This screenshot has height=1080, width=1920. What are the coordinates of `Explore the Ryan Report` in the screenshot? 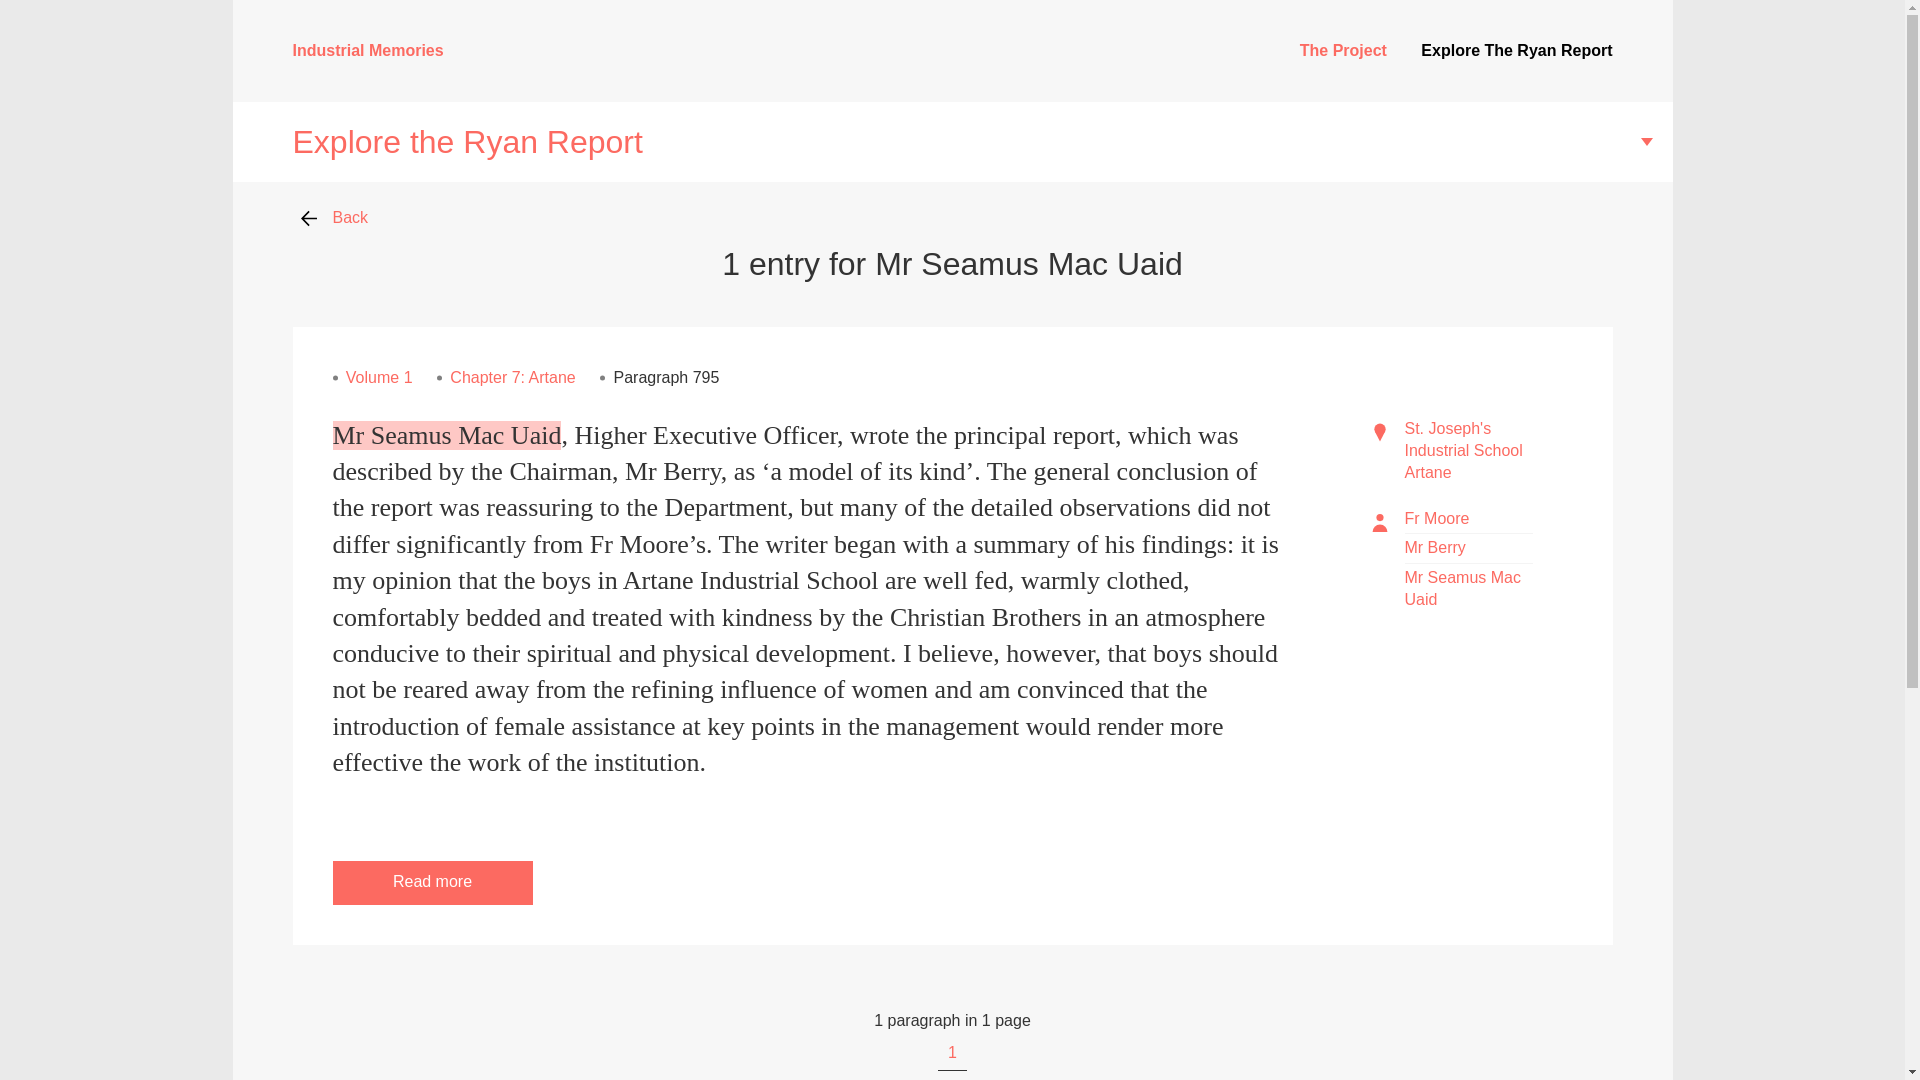 It's located at (952, 142).